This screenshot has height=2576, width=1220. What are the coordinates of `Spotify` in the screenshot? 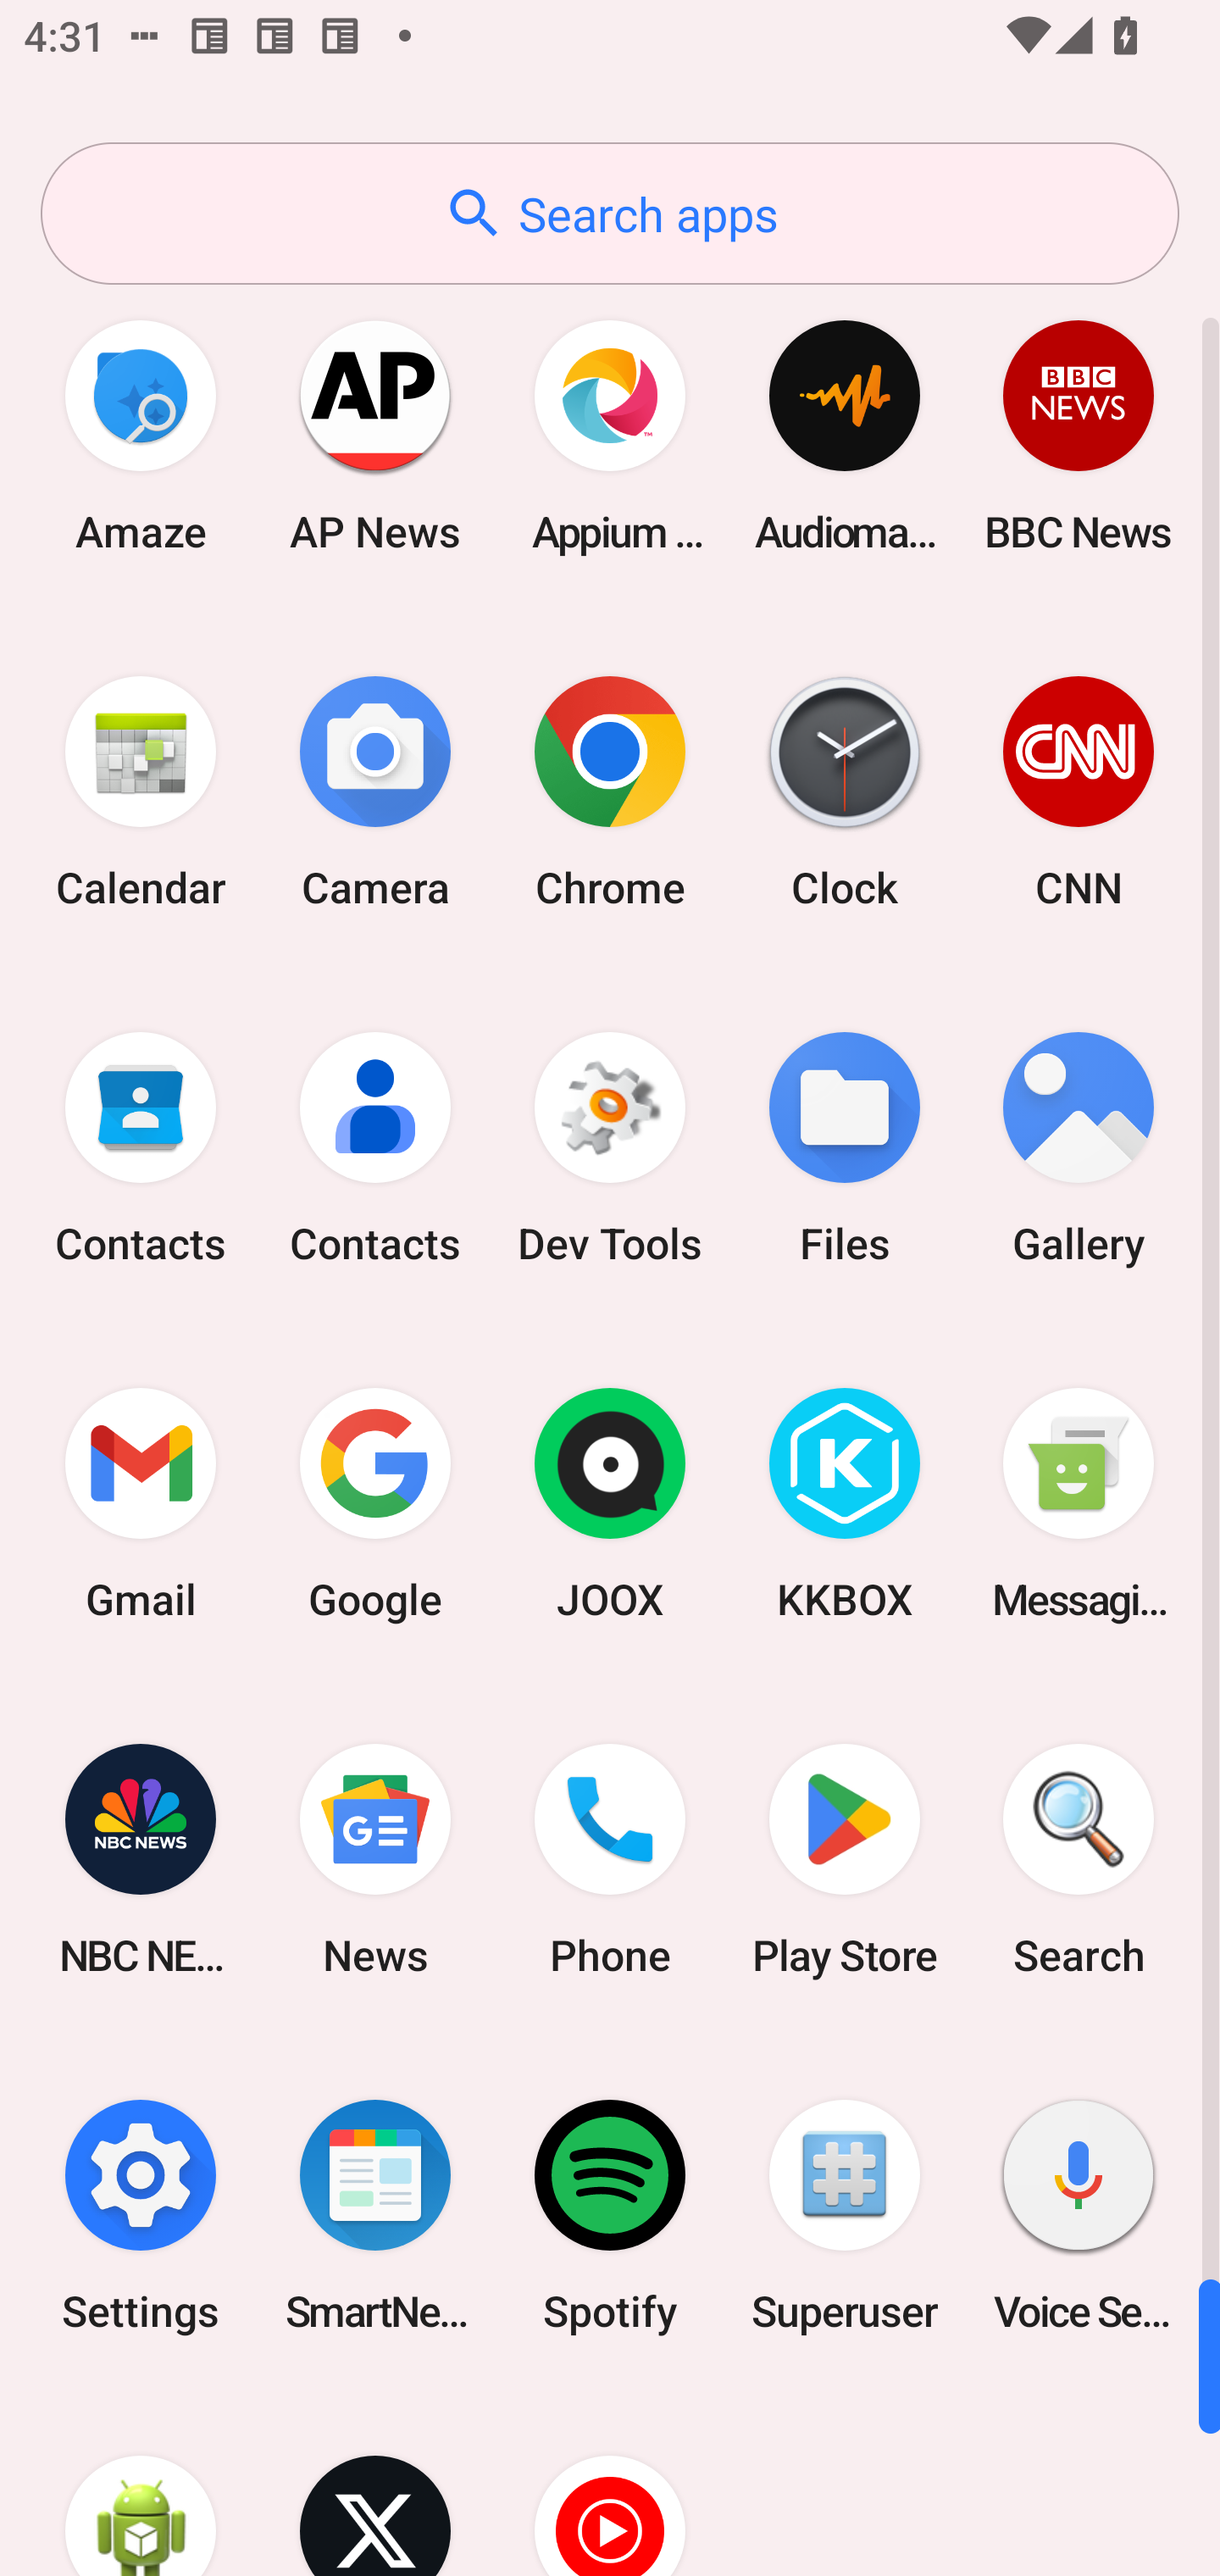 It's located at (610, 2215).